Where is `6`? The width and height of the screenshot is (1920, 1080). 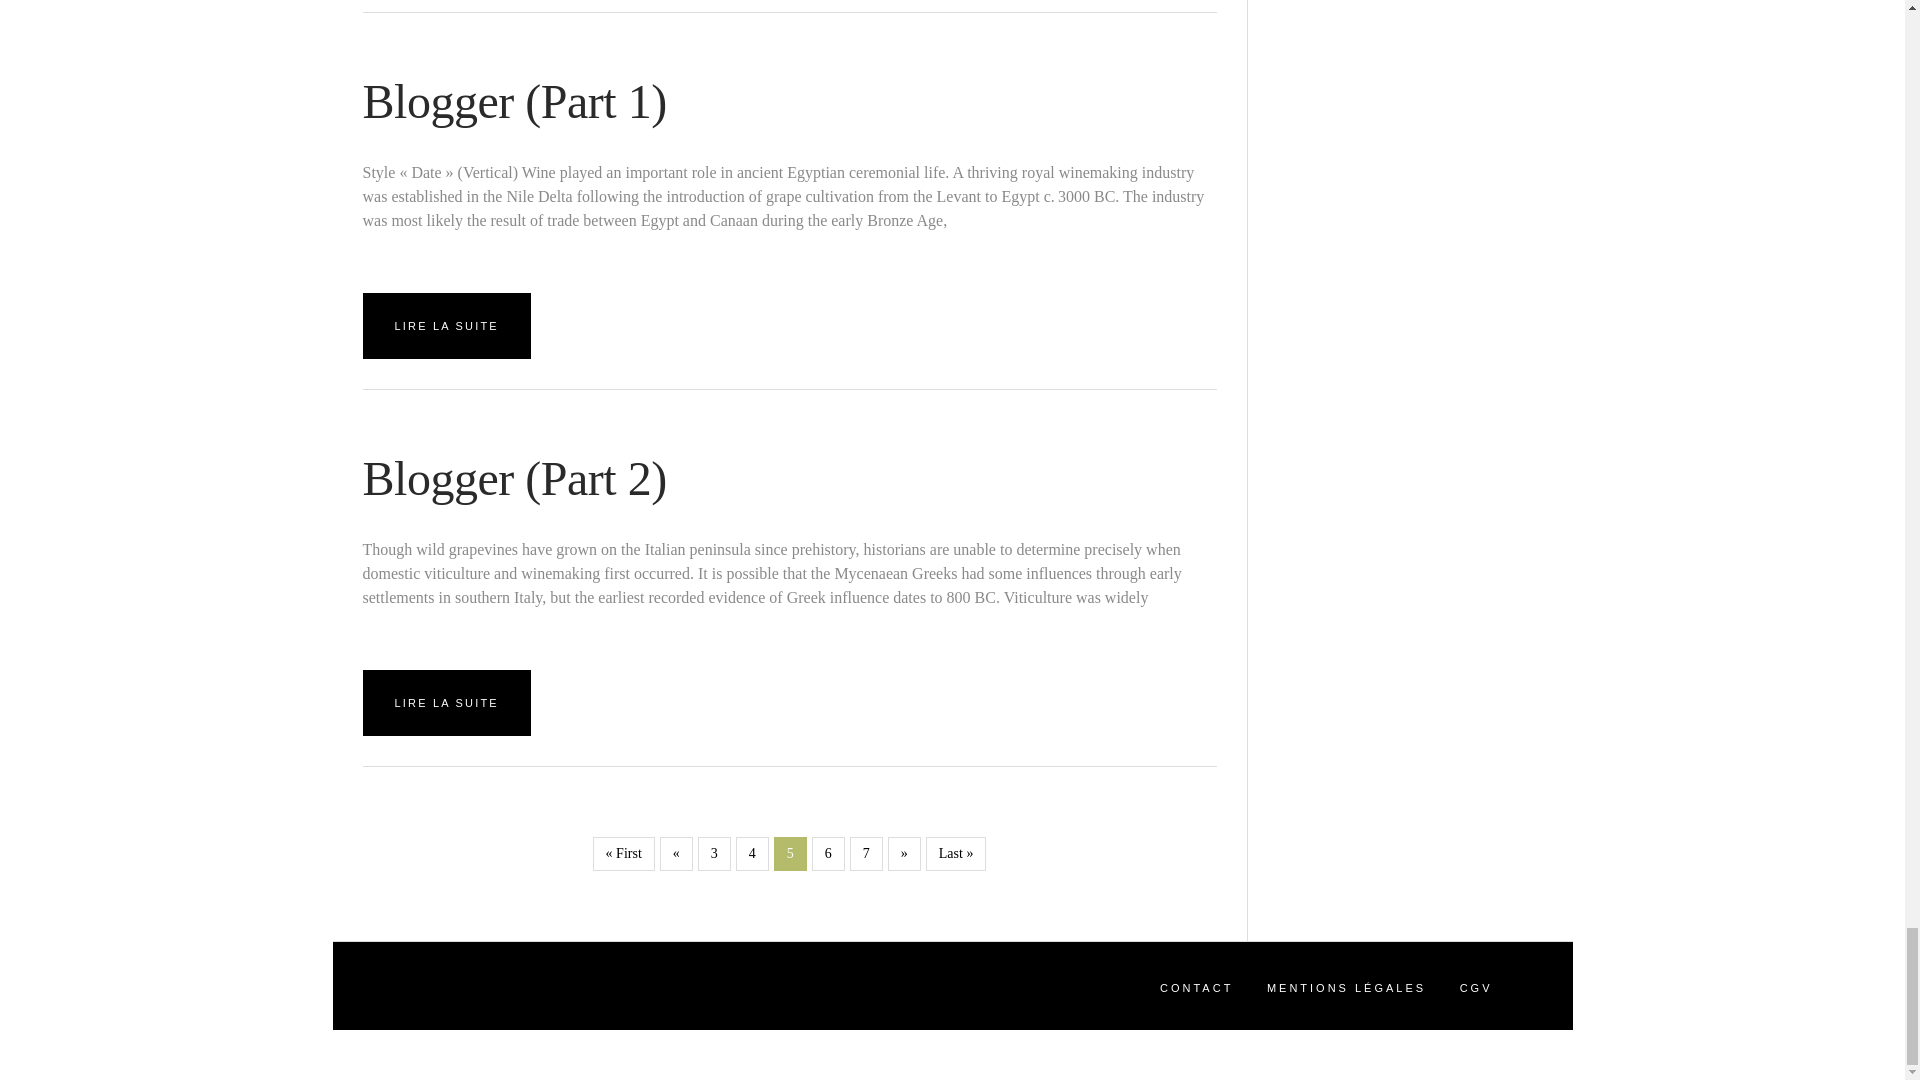 6 is located at coordinates (828, 854).